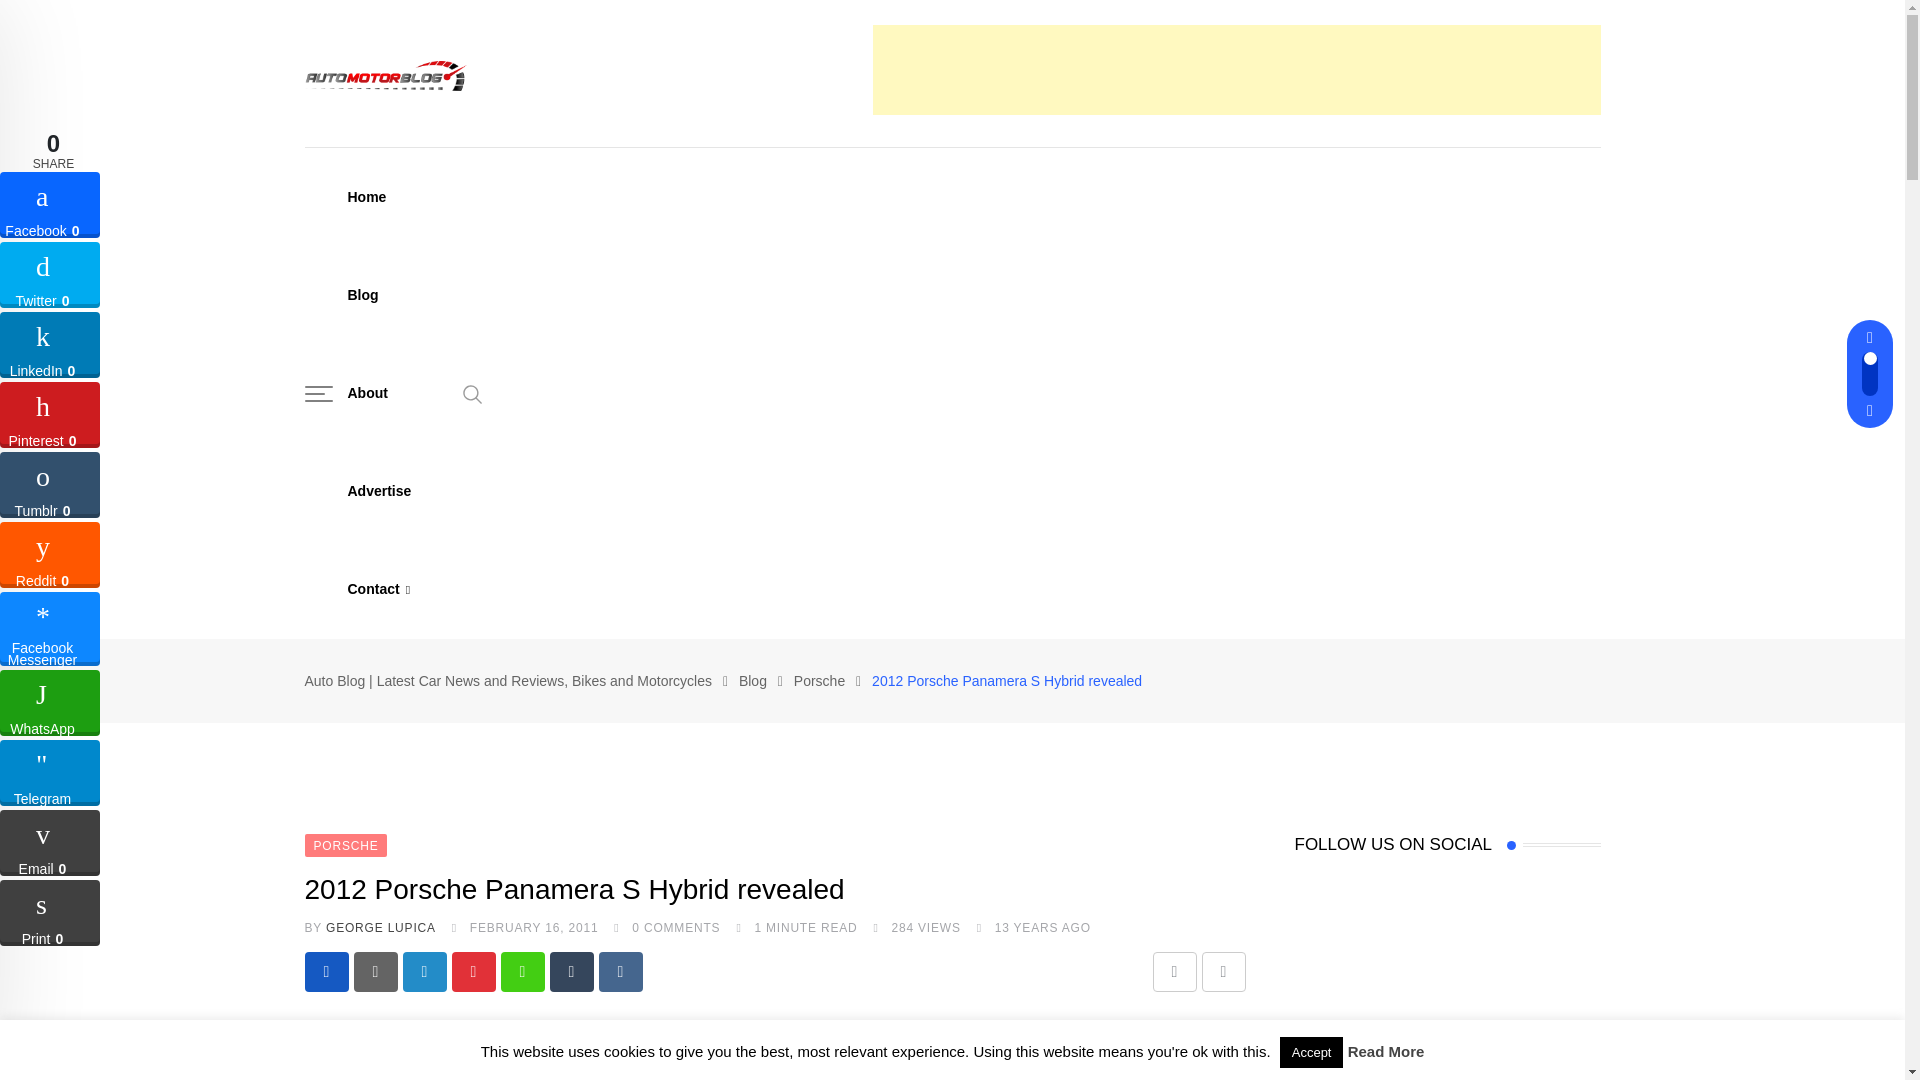 This screenshot has width=1920, height=1080. What do you see at coordinates (380, 928) in the screenshot?
I see `Posts by George Lupica` at bounding box center [380, 928].